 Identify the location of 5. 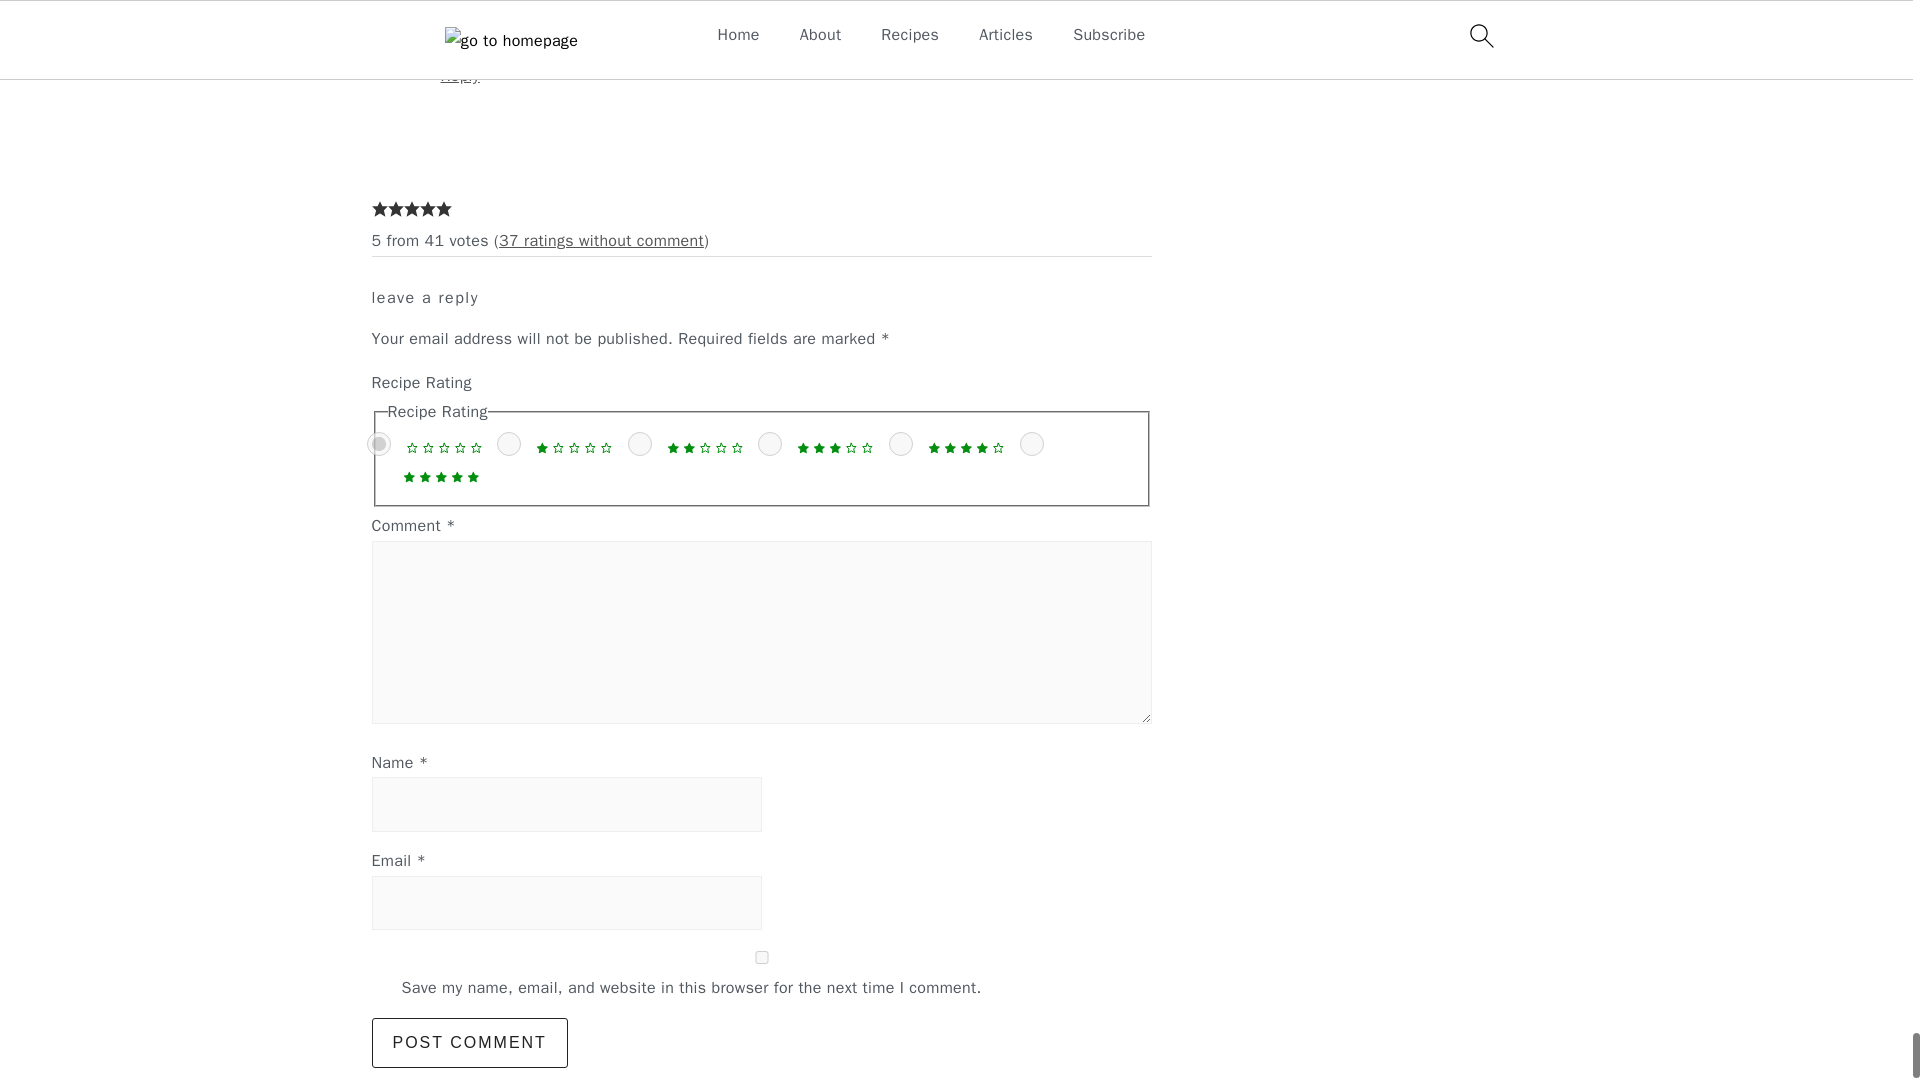
(1032, 444).